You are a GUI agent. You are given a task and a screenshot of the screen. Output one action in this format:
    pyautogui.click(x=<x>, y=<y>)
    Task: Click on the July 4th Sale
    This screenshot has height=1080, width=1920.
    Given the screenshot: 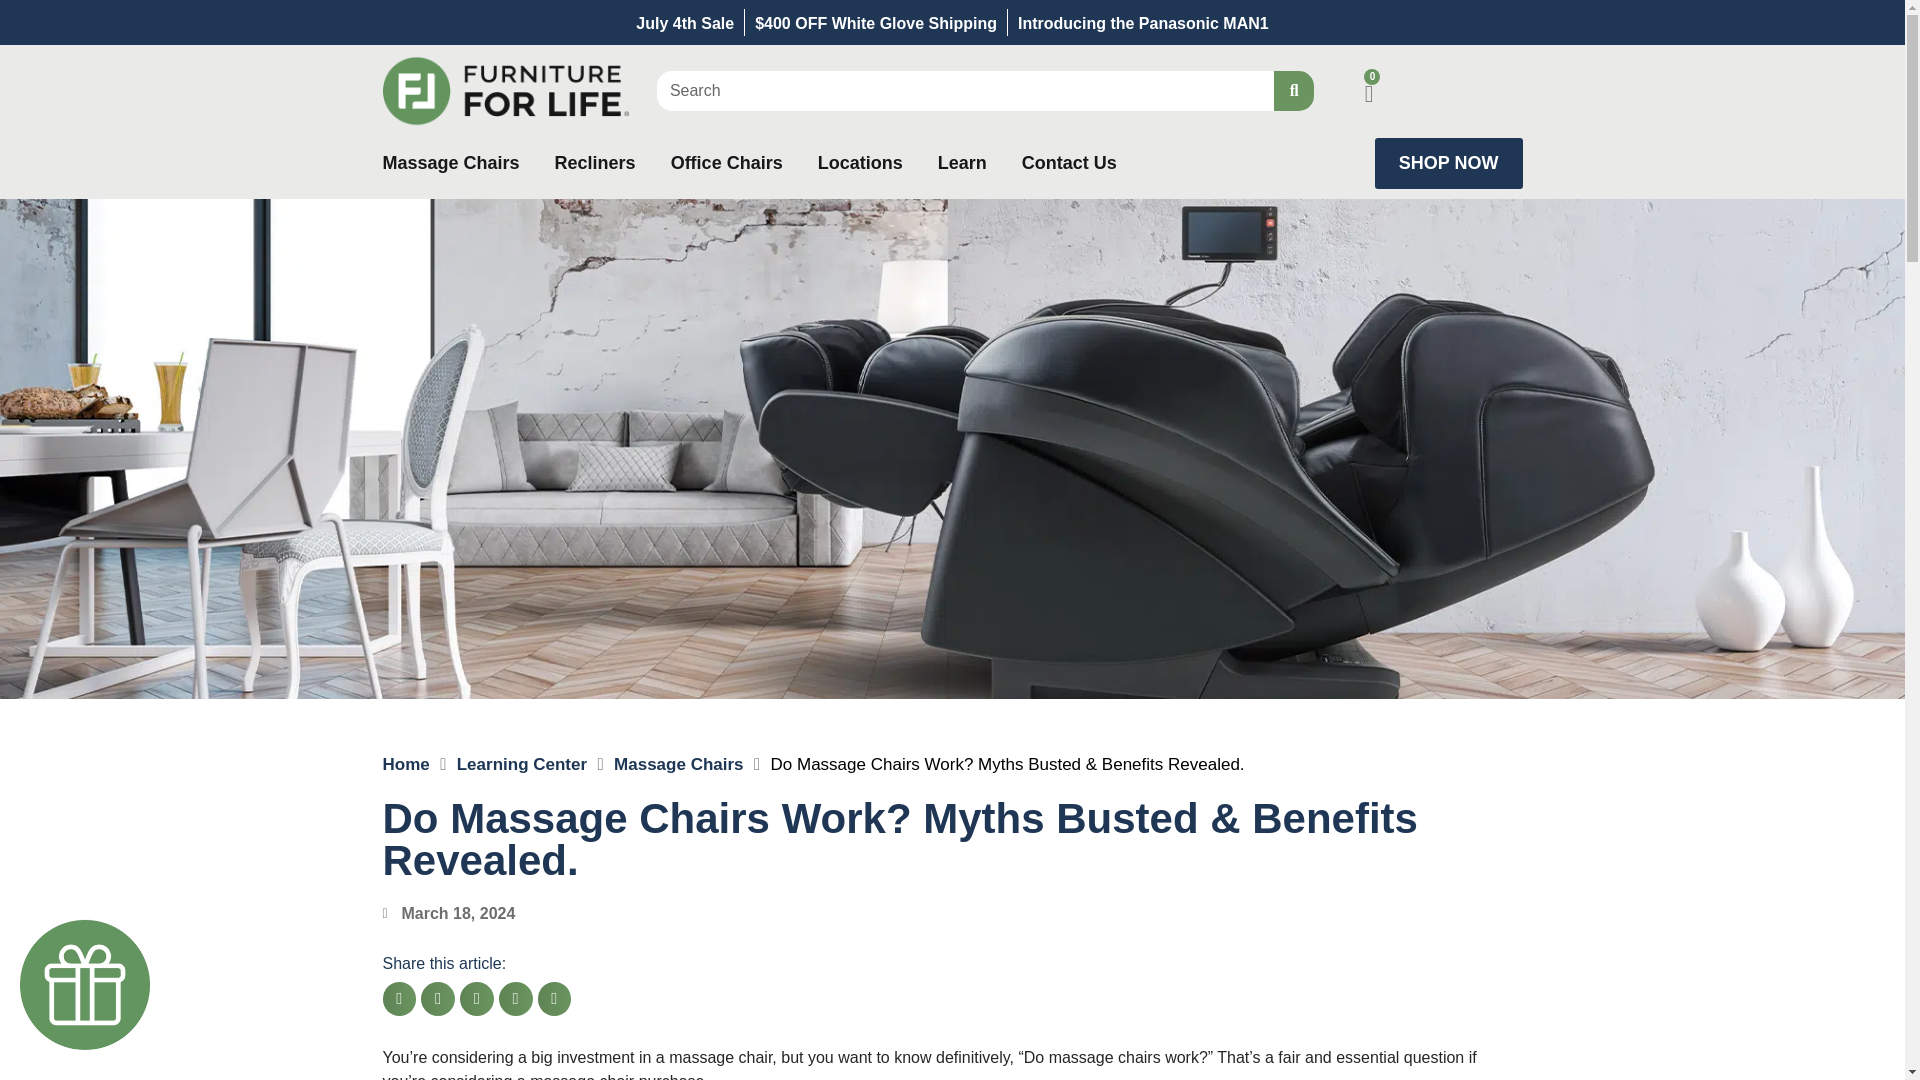 What is the action you would take?
    pyautogui.click(x=684, y=23)
    